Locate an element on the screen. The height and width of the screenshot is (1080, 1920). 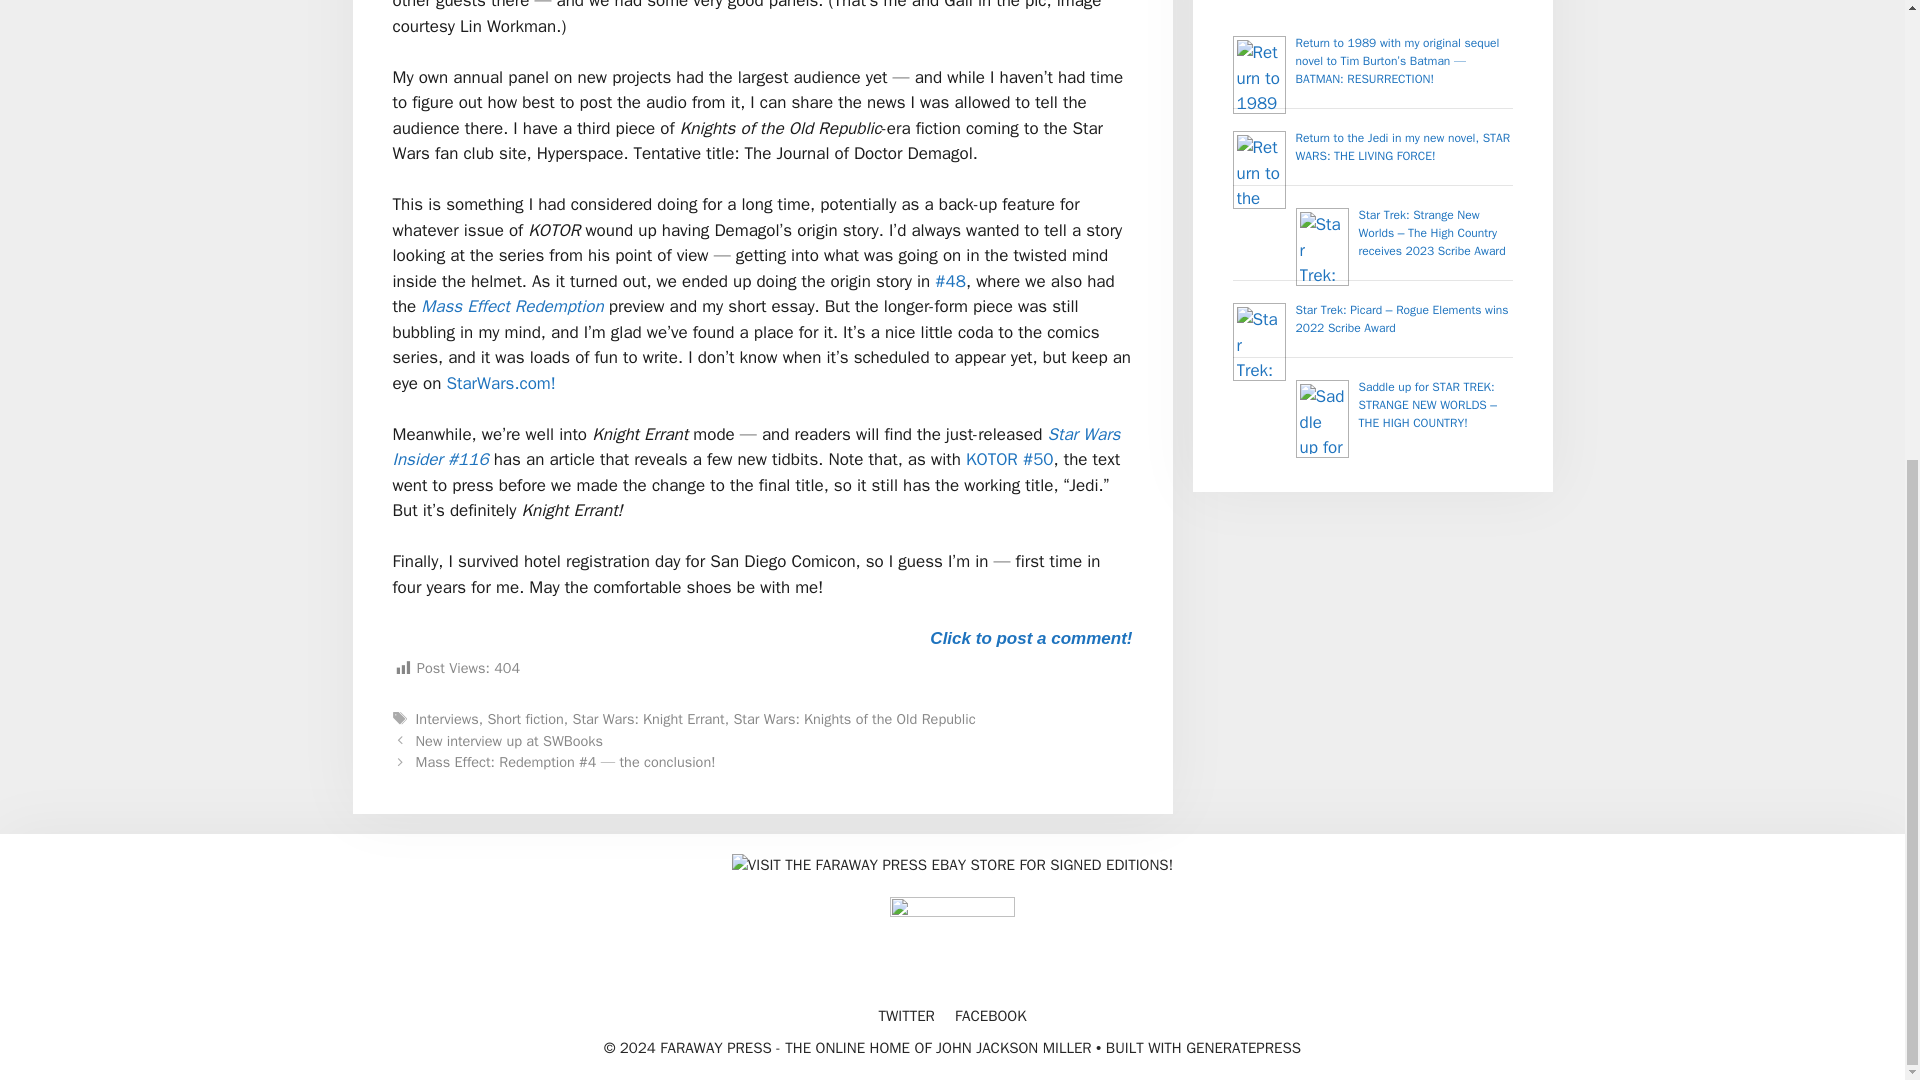
New interview up at SWBooks is located at coordinates (509, 740).